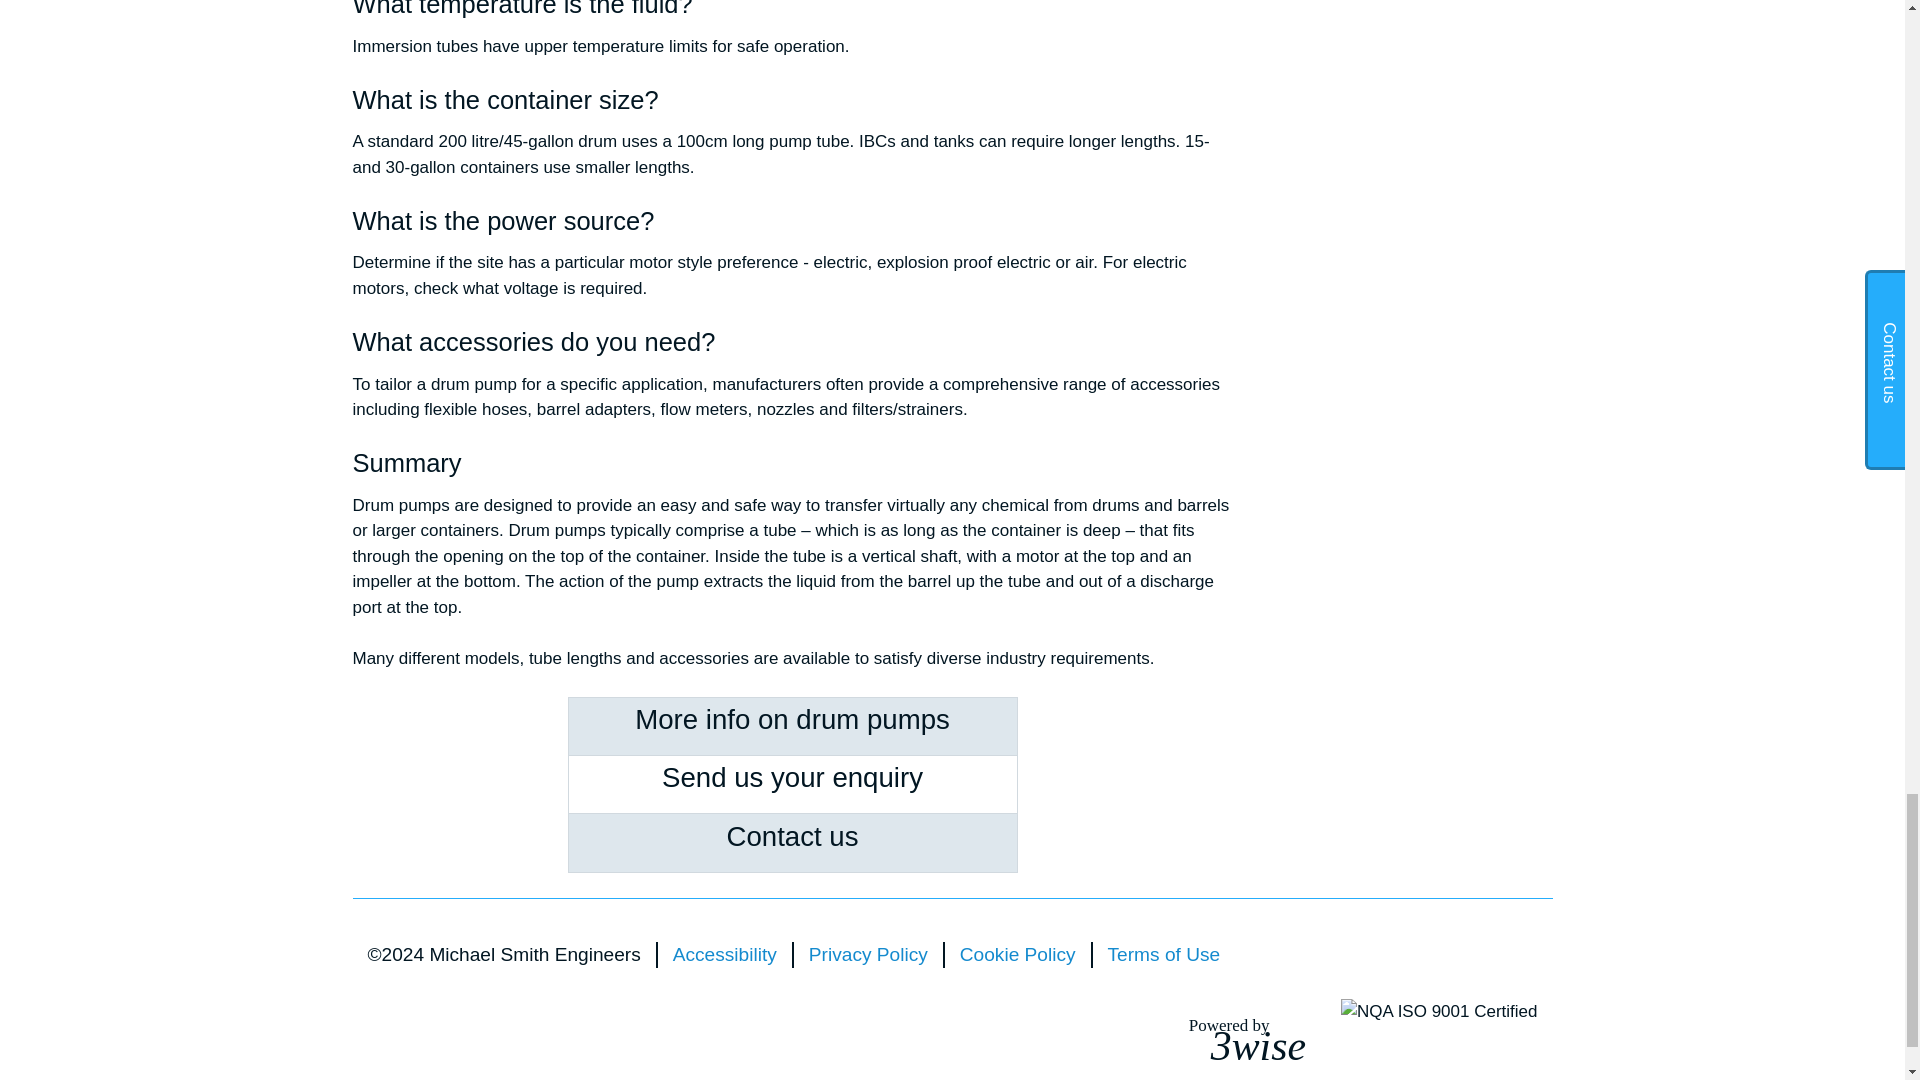 Image resolution: width=1920 pixels, height=1080 pixels. I want to click on Contact us, so click(868, 954).